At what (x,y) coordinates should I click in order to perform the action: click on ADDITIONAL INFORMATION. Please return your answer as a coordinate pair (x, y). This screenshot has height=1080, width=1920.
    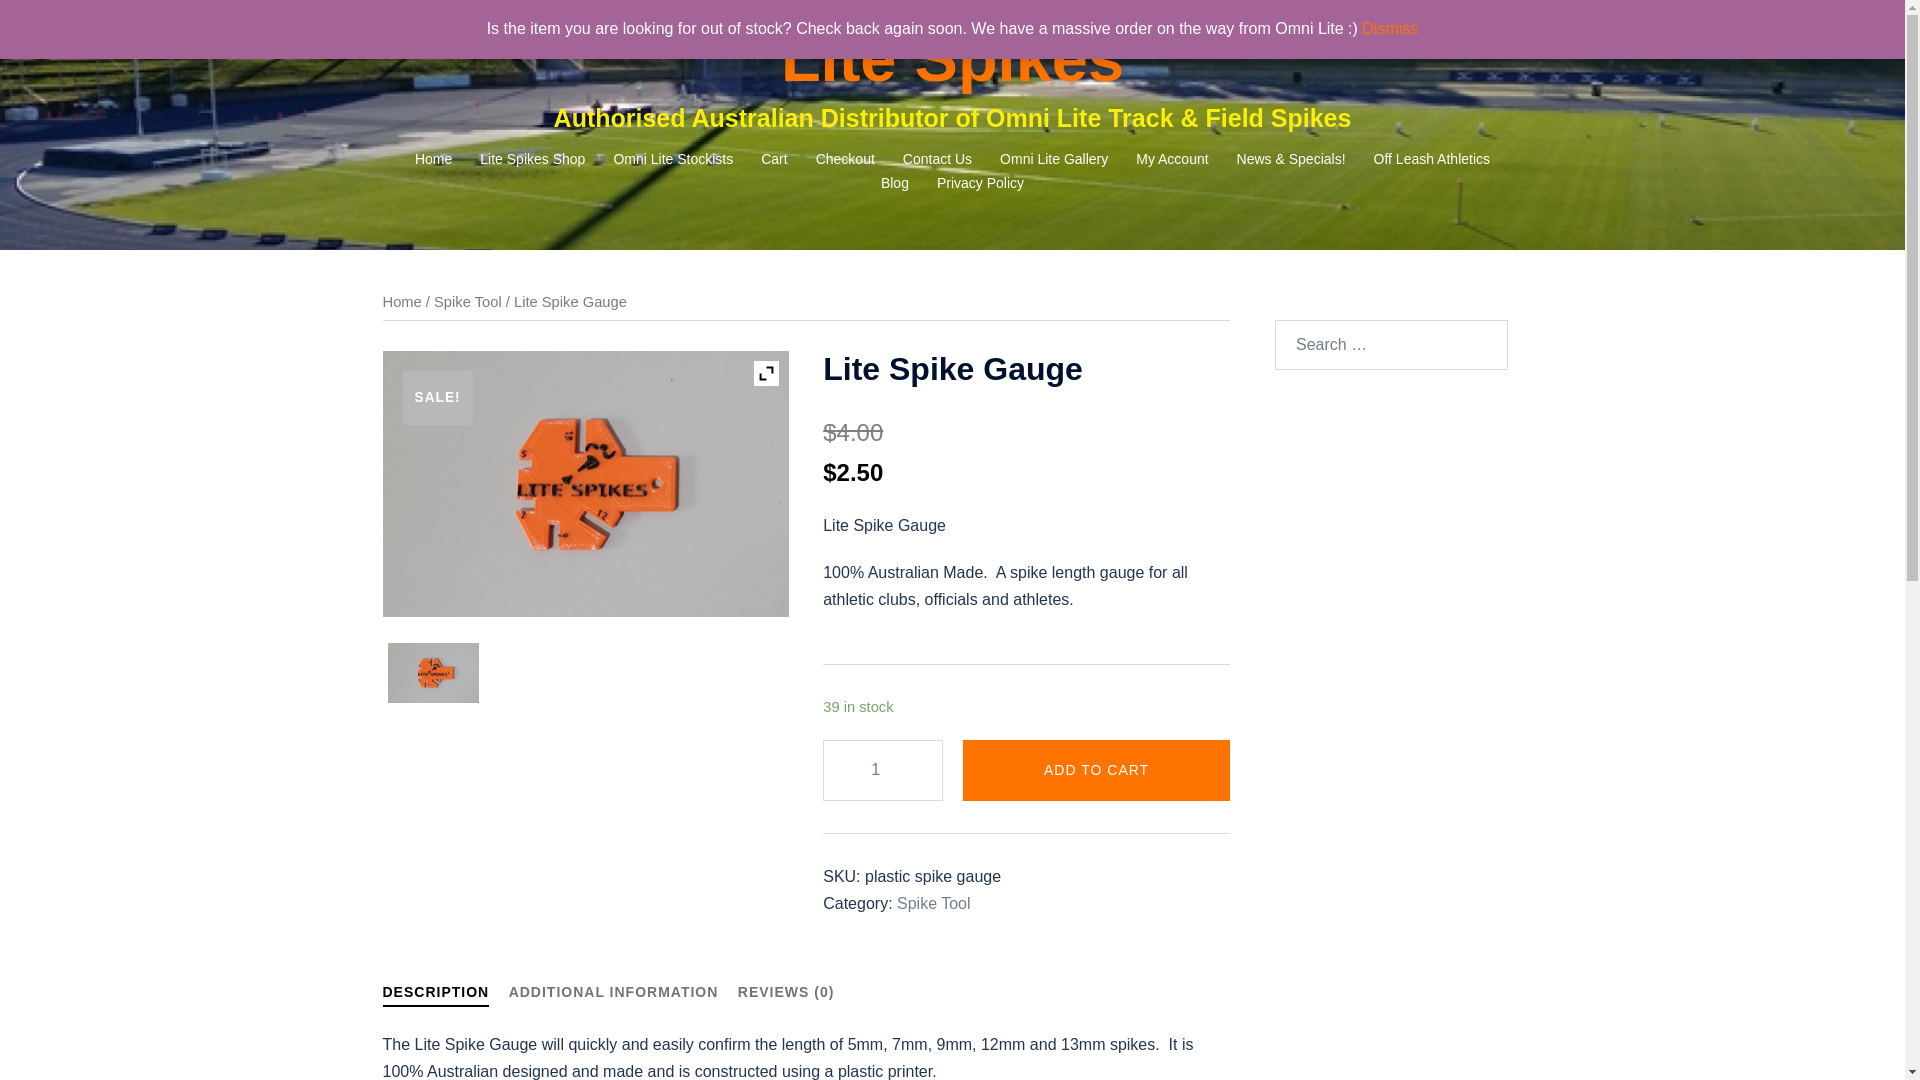
    Looking at the image, I should click on (614, 992).